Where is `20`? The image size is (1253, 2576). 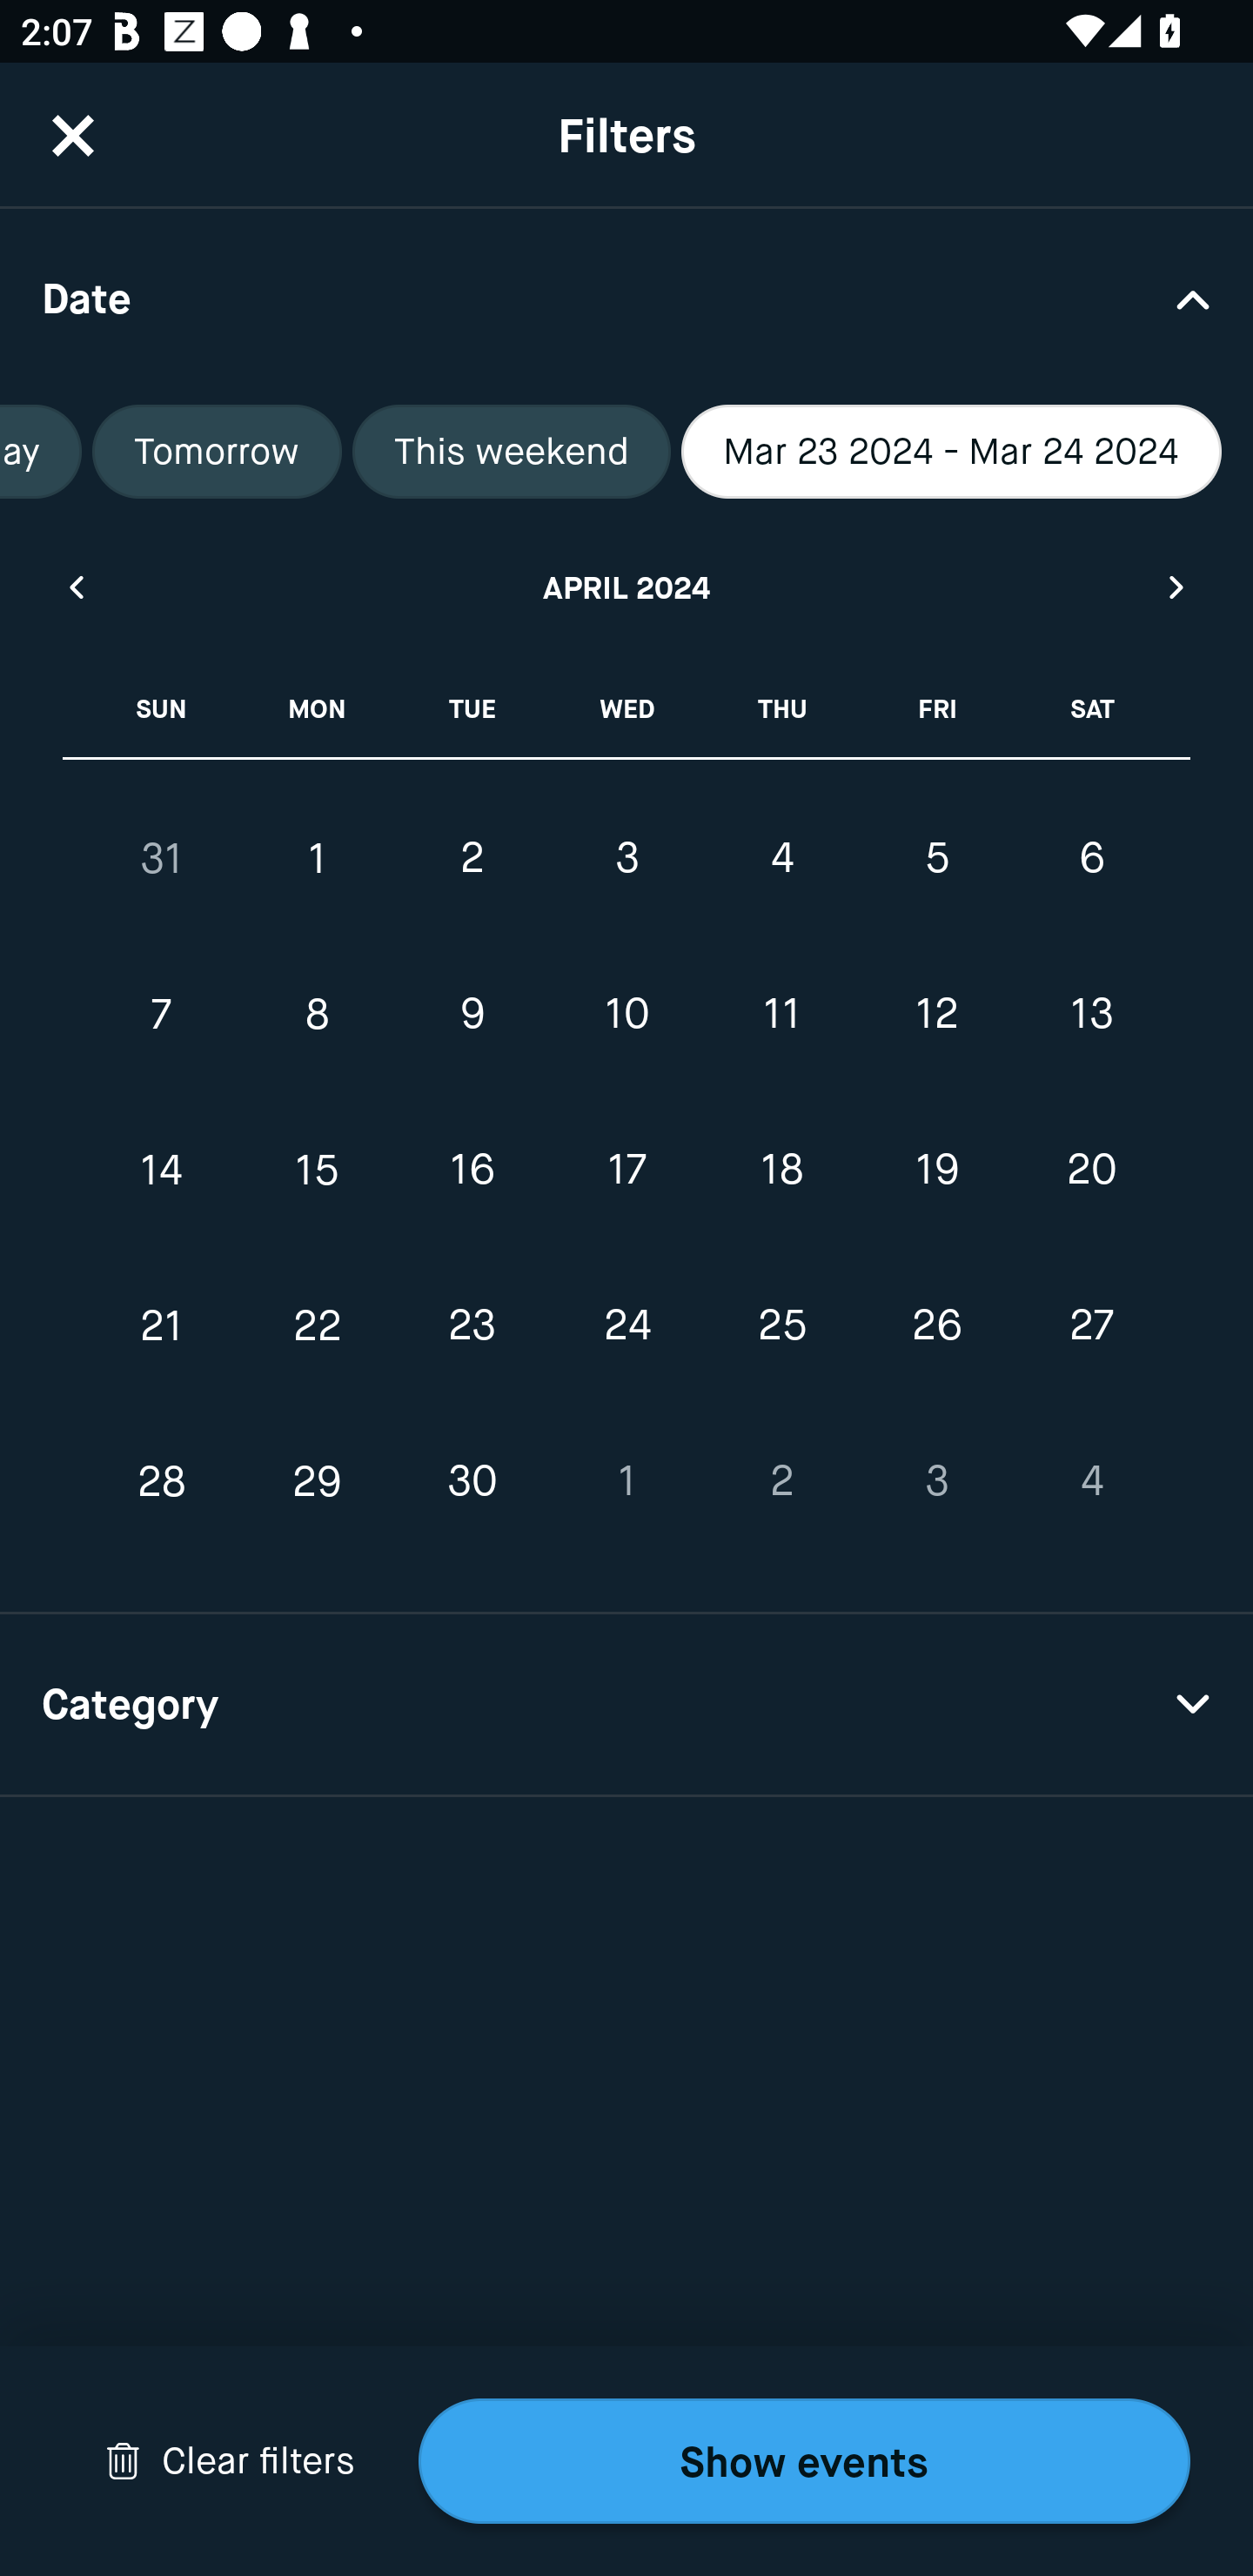
20 is located at coordinates (1091, 1170).